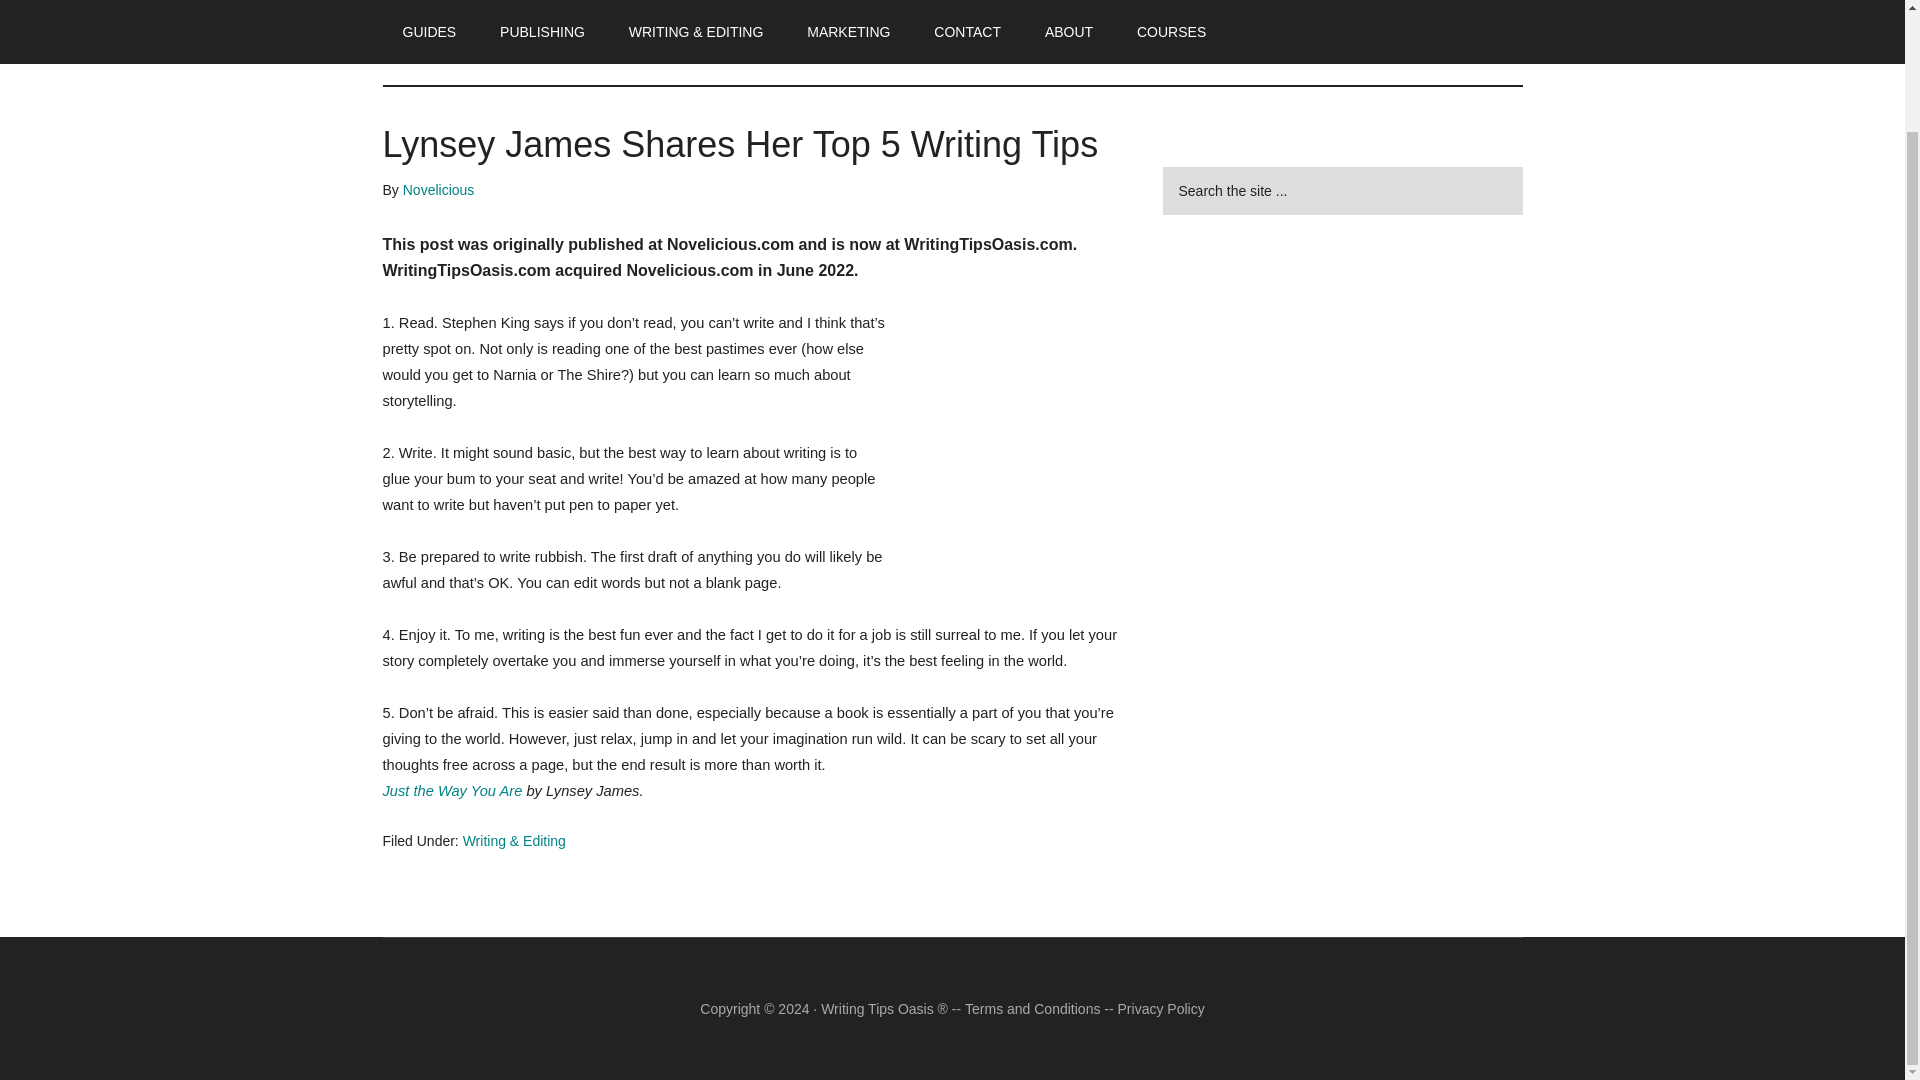 The height and width of the screenshot is (1080, 1920). What do you see at coordinates (452, 791) in the screenshot?
I see `Just the Way You Are by Lynsey James` at bounding box center [452, 791].